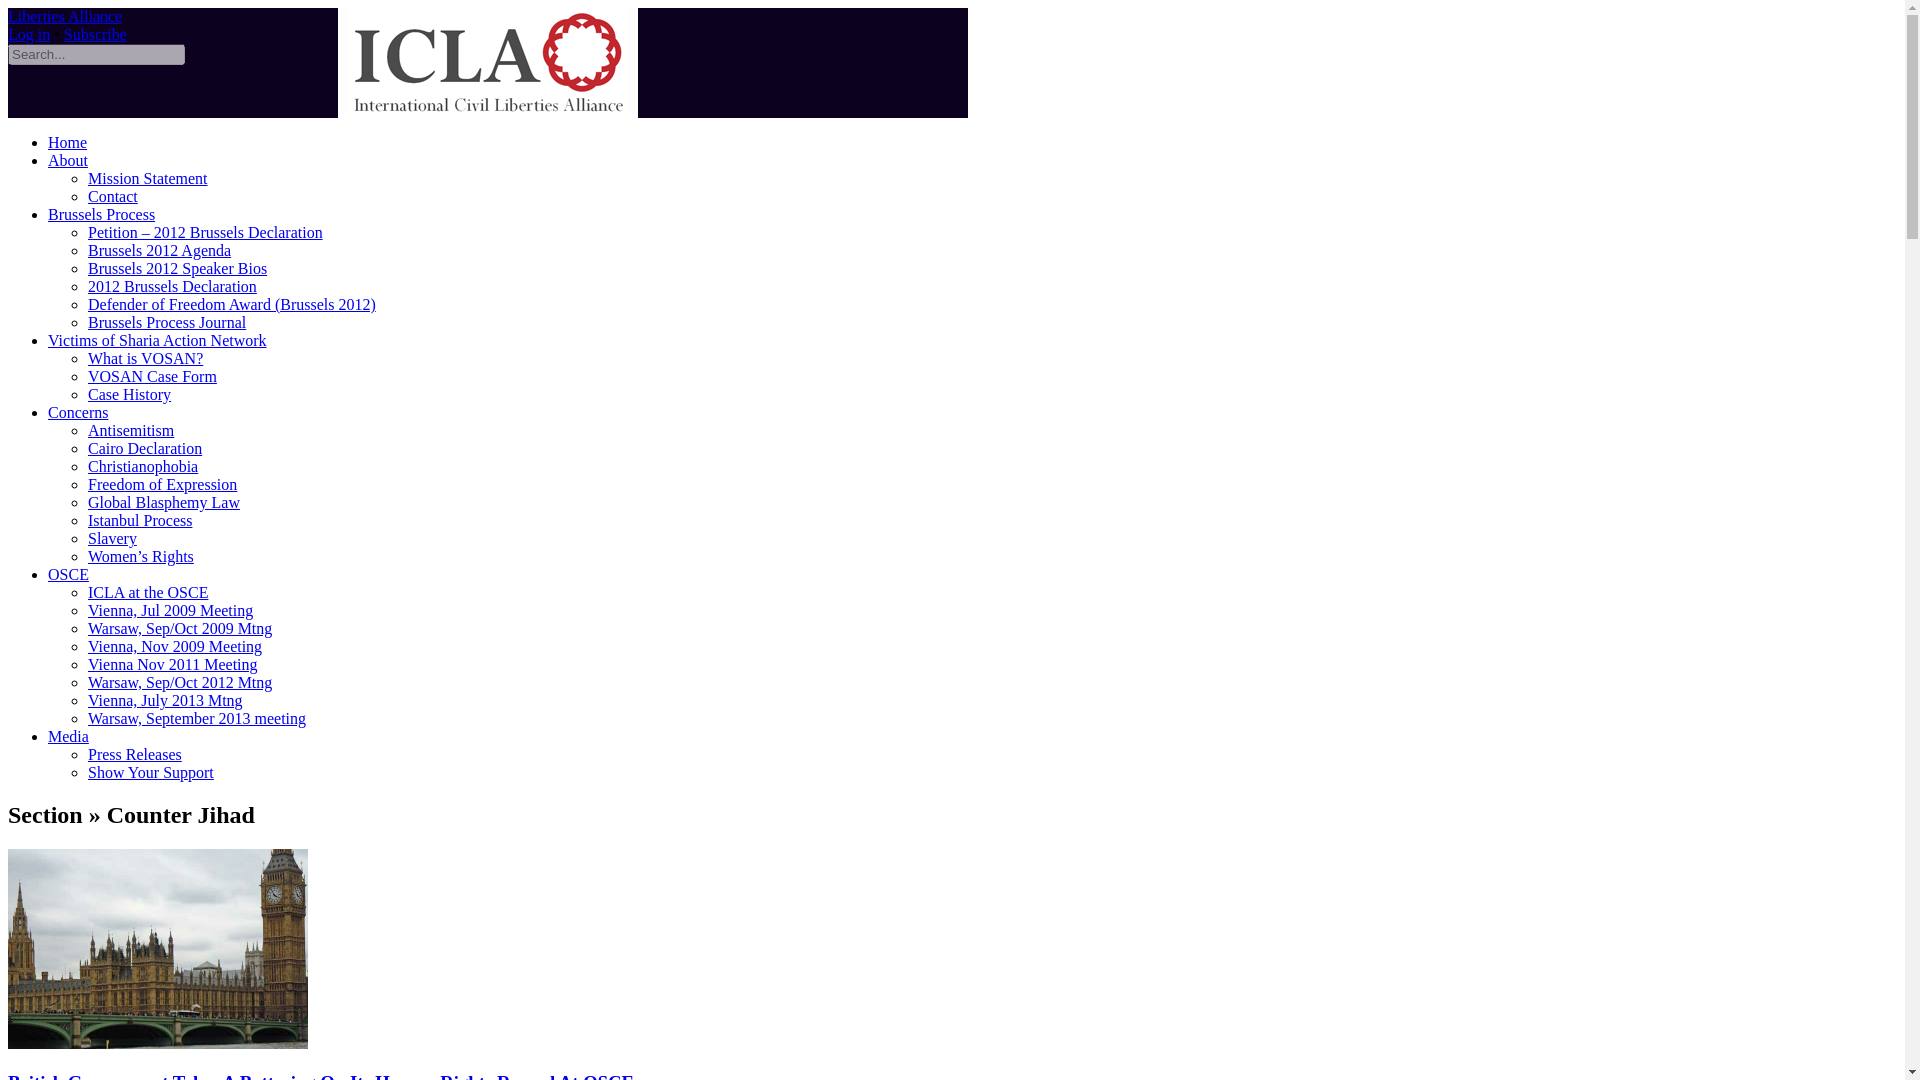  Describe the element at coordinates (174, 646) in the screenshot. I see `Vienna, Nov 2009 Meeting` at that location.